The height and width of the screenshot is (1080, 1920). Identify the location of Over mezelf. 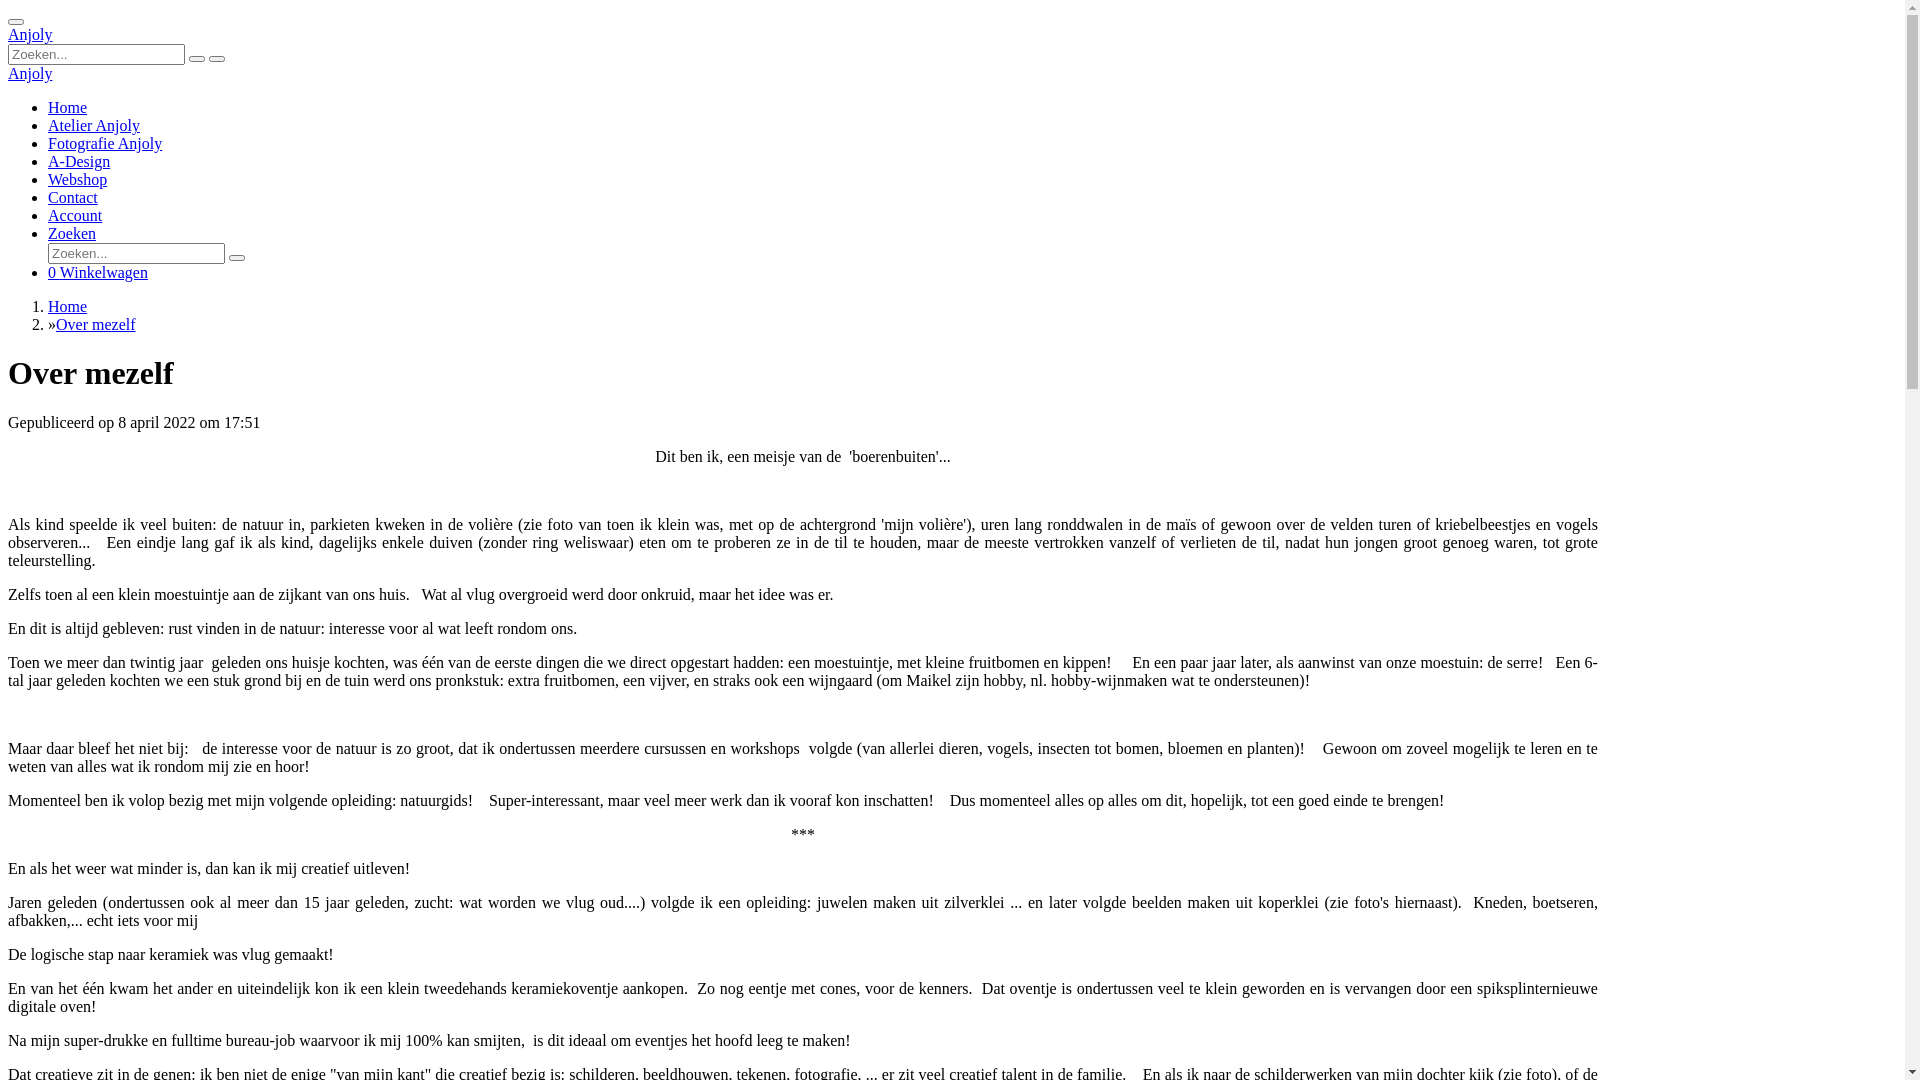
(96, 324).